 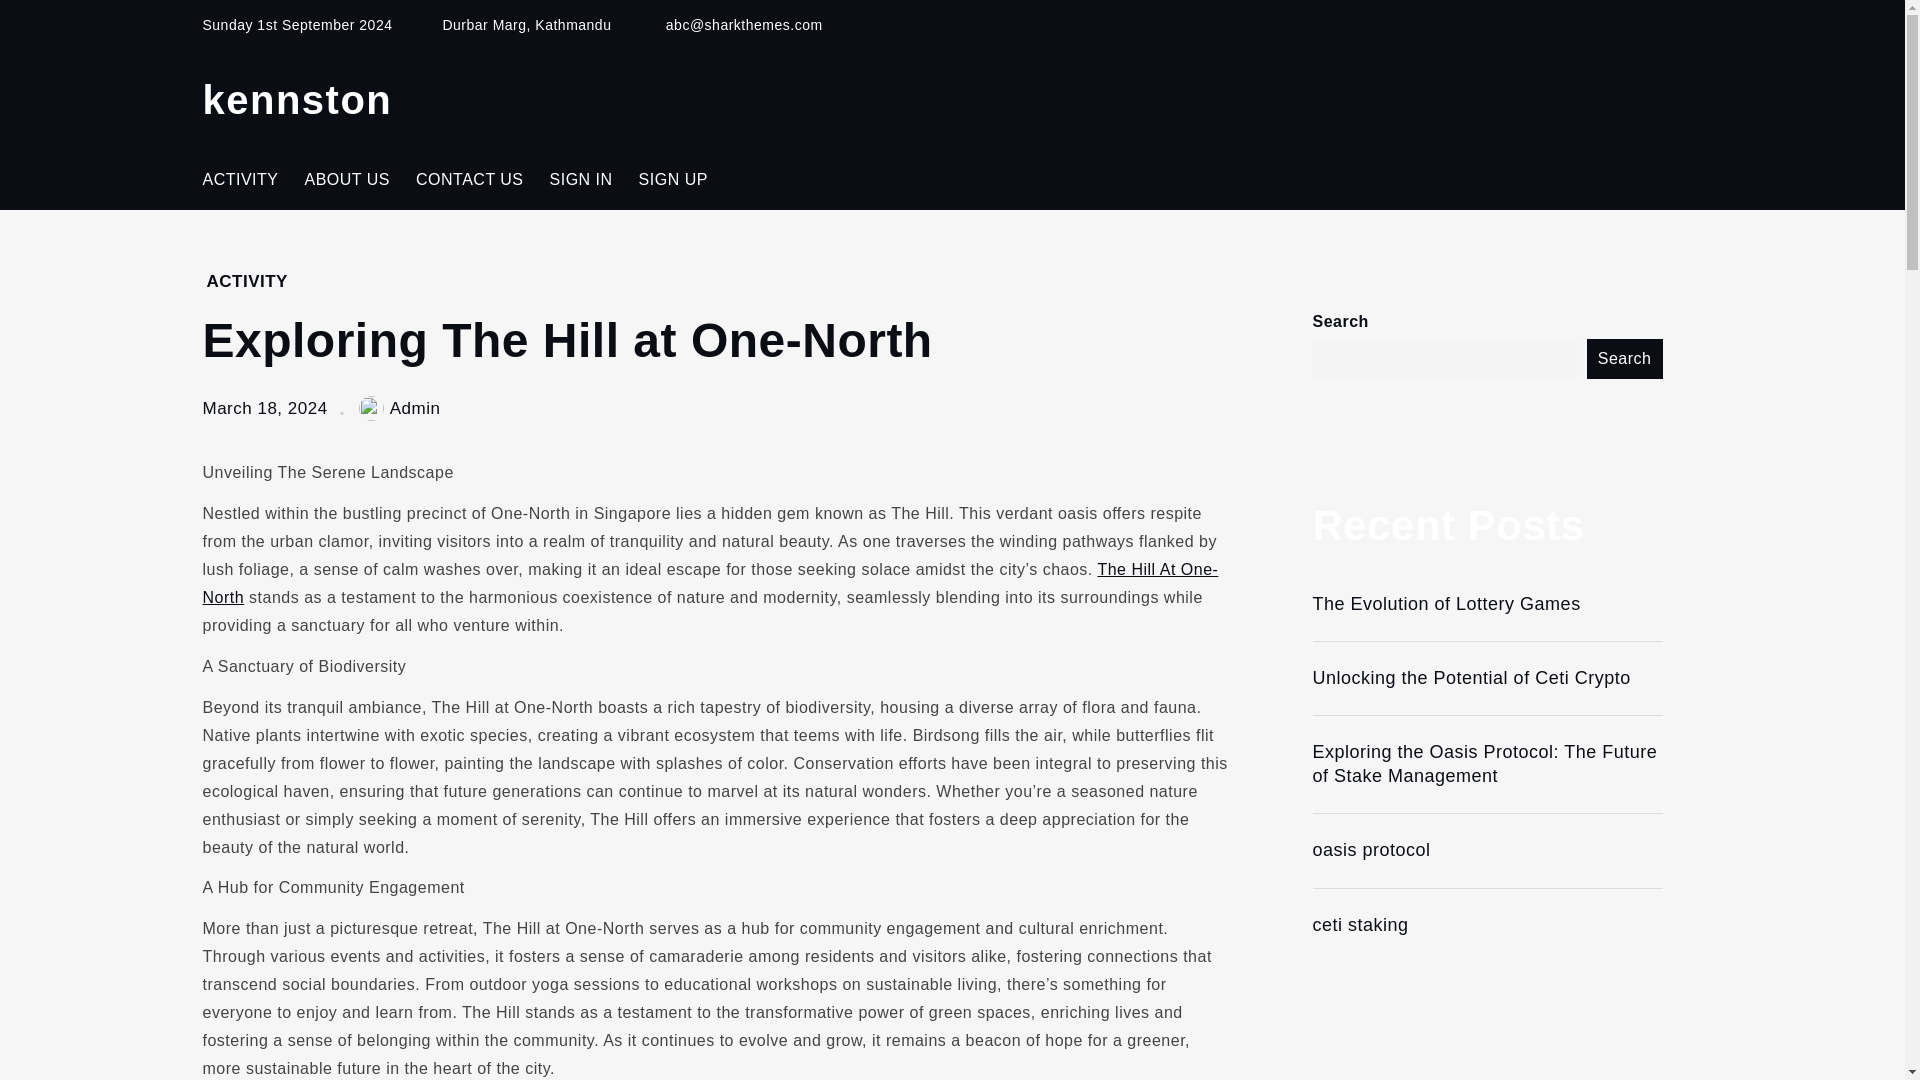 I want to click on kennston, so click(x=296, y=100).